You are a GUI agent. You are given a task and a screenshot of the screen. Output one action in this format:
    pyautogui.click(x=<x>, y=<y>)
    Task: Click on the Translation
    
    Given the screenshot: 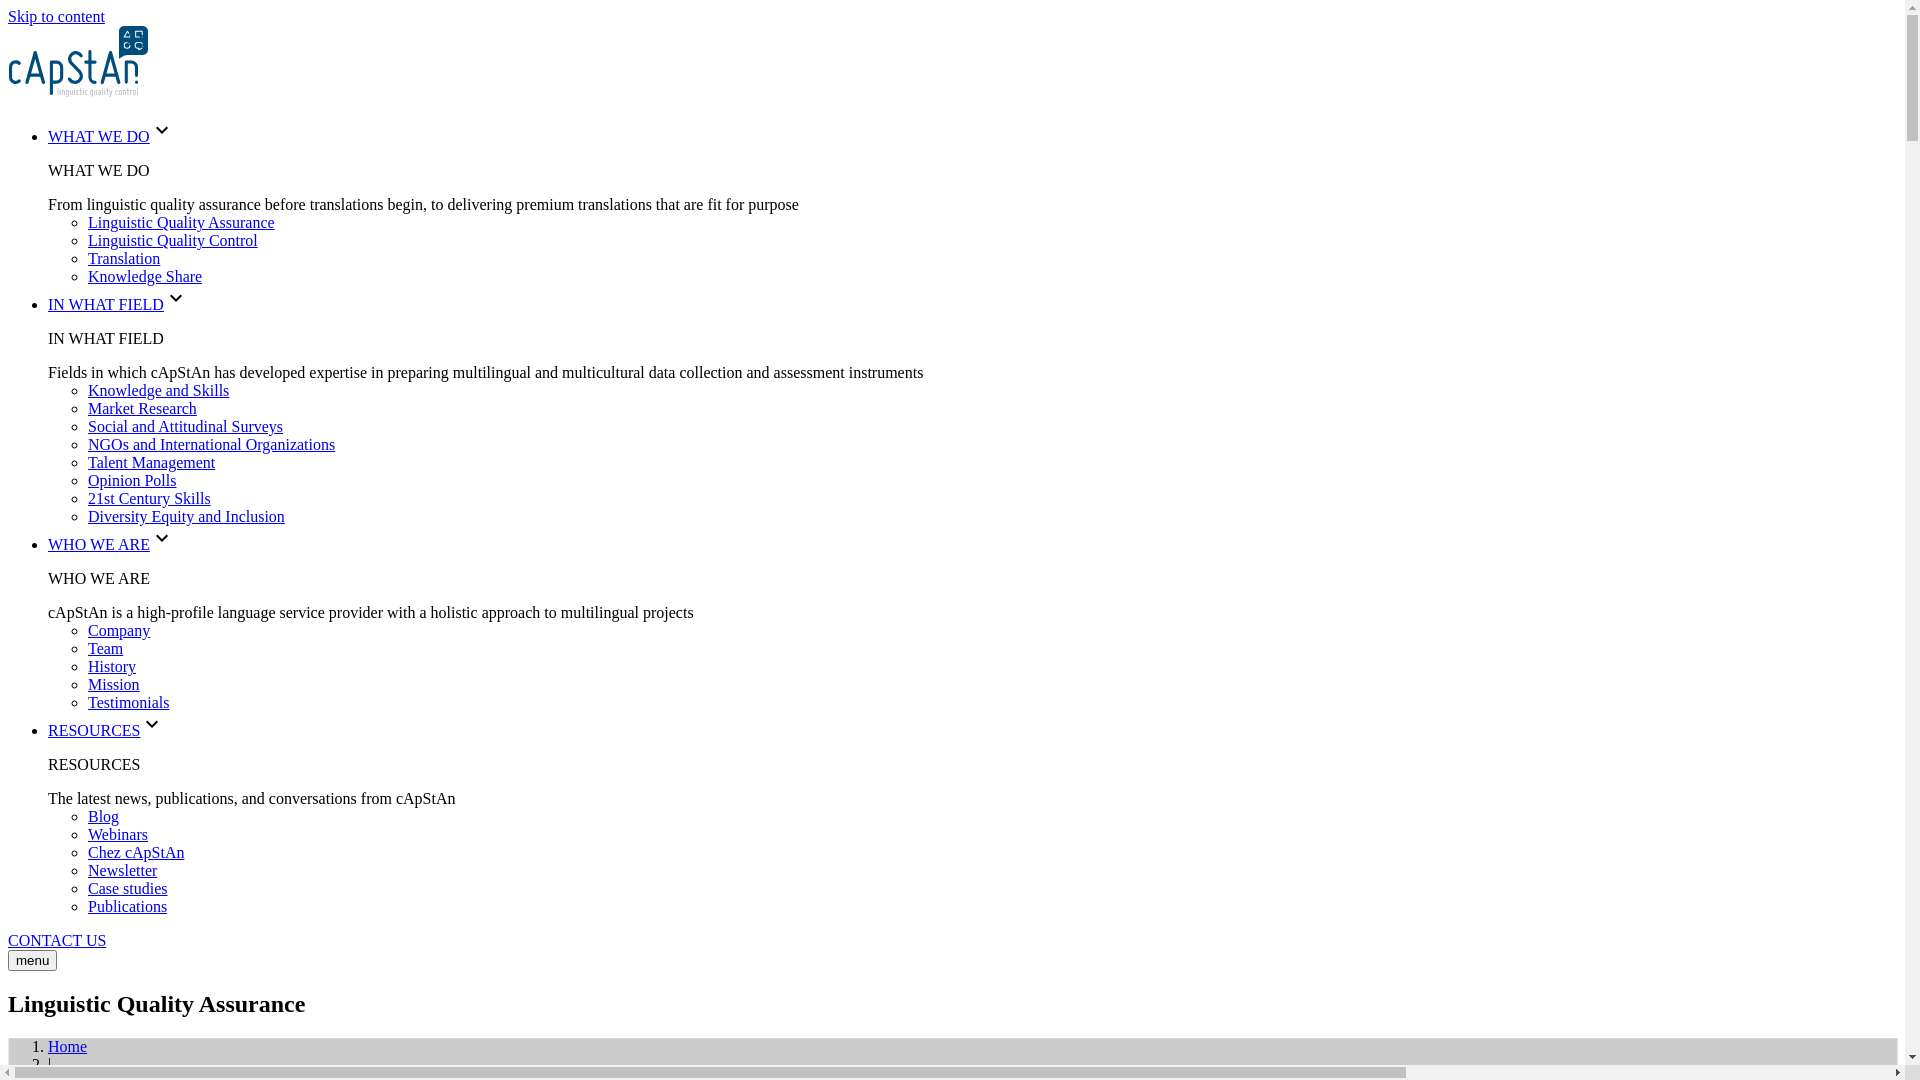 What is the action you would take?
    pyautogui.click(x=124, y=258)
    